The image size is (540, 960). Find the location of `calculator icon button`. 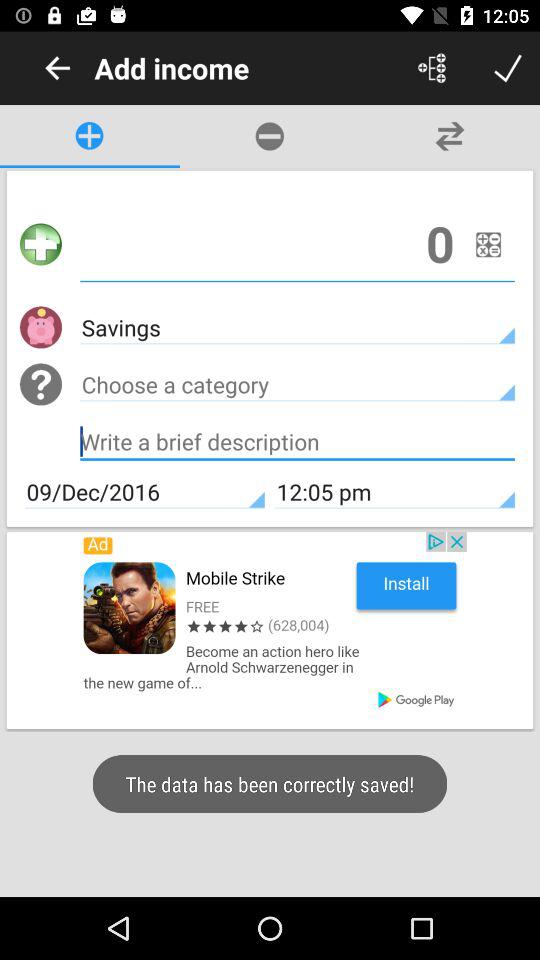

calculator icon button is located at coordinates (488, 244).